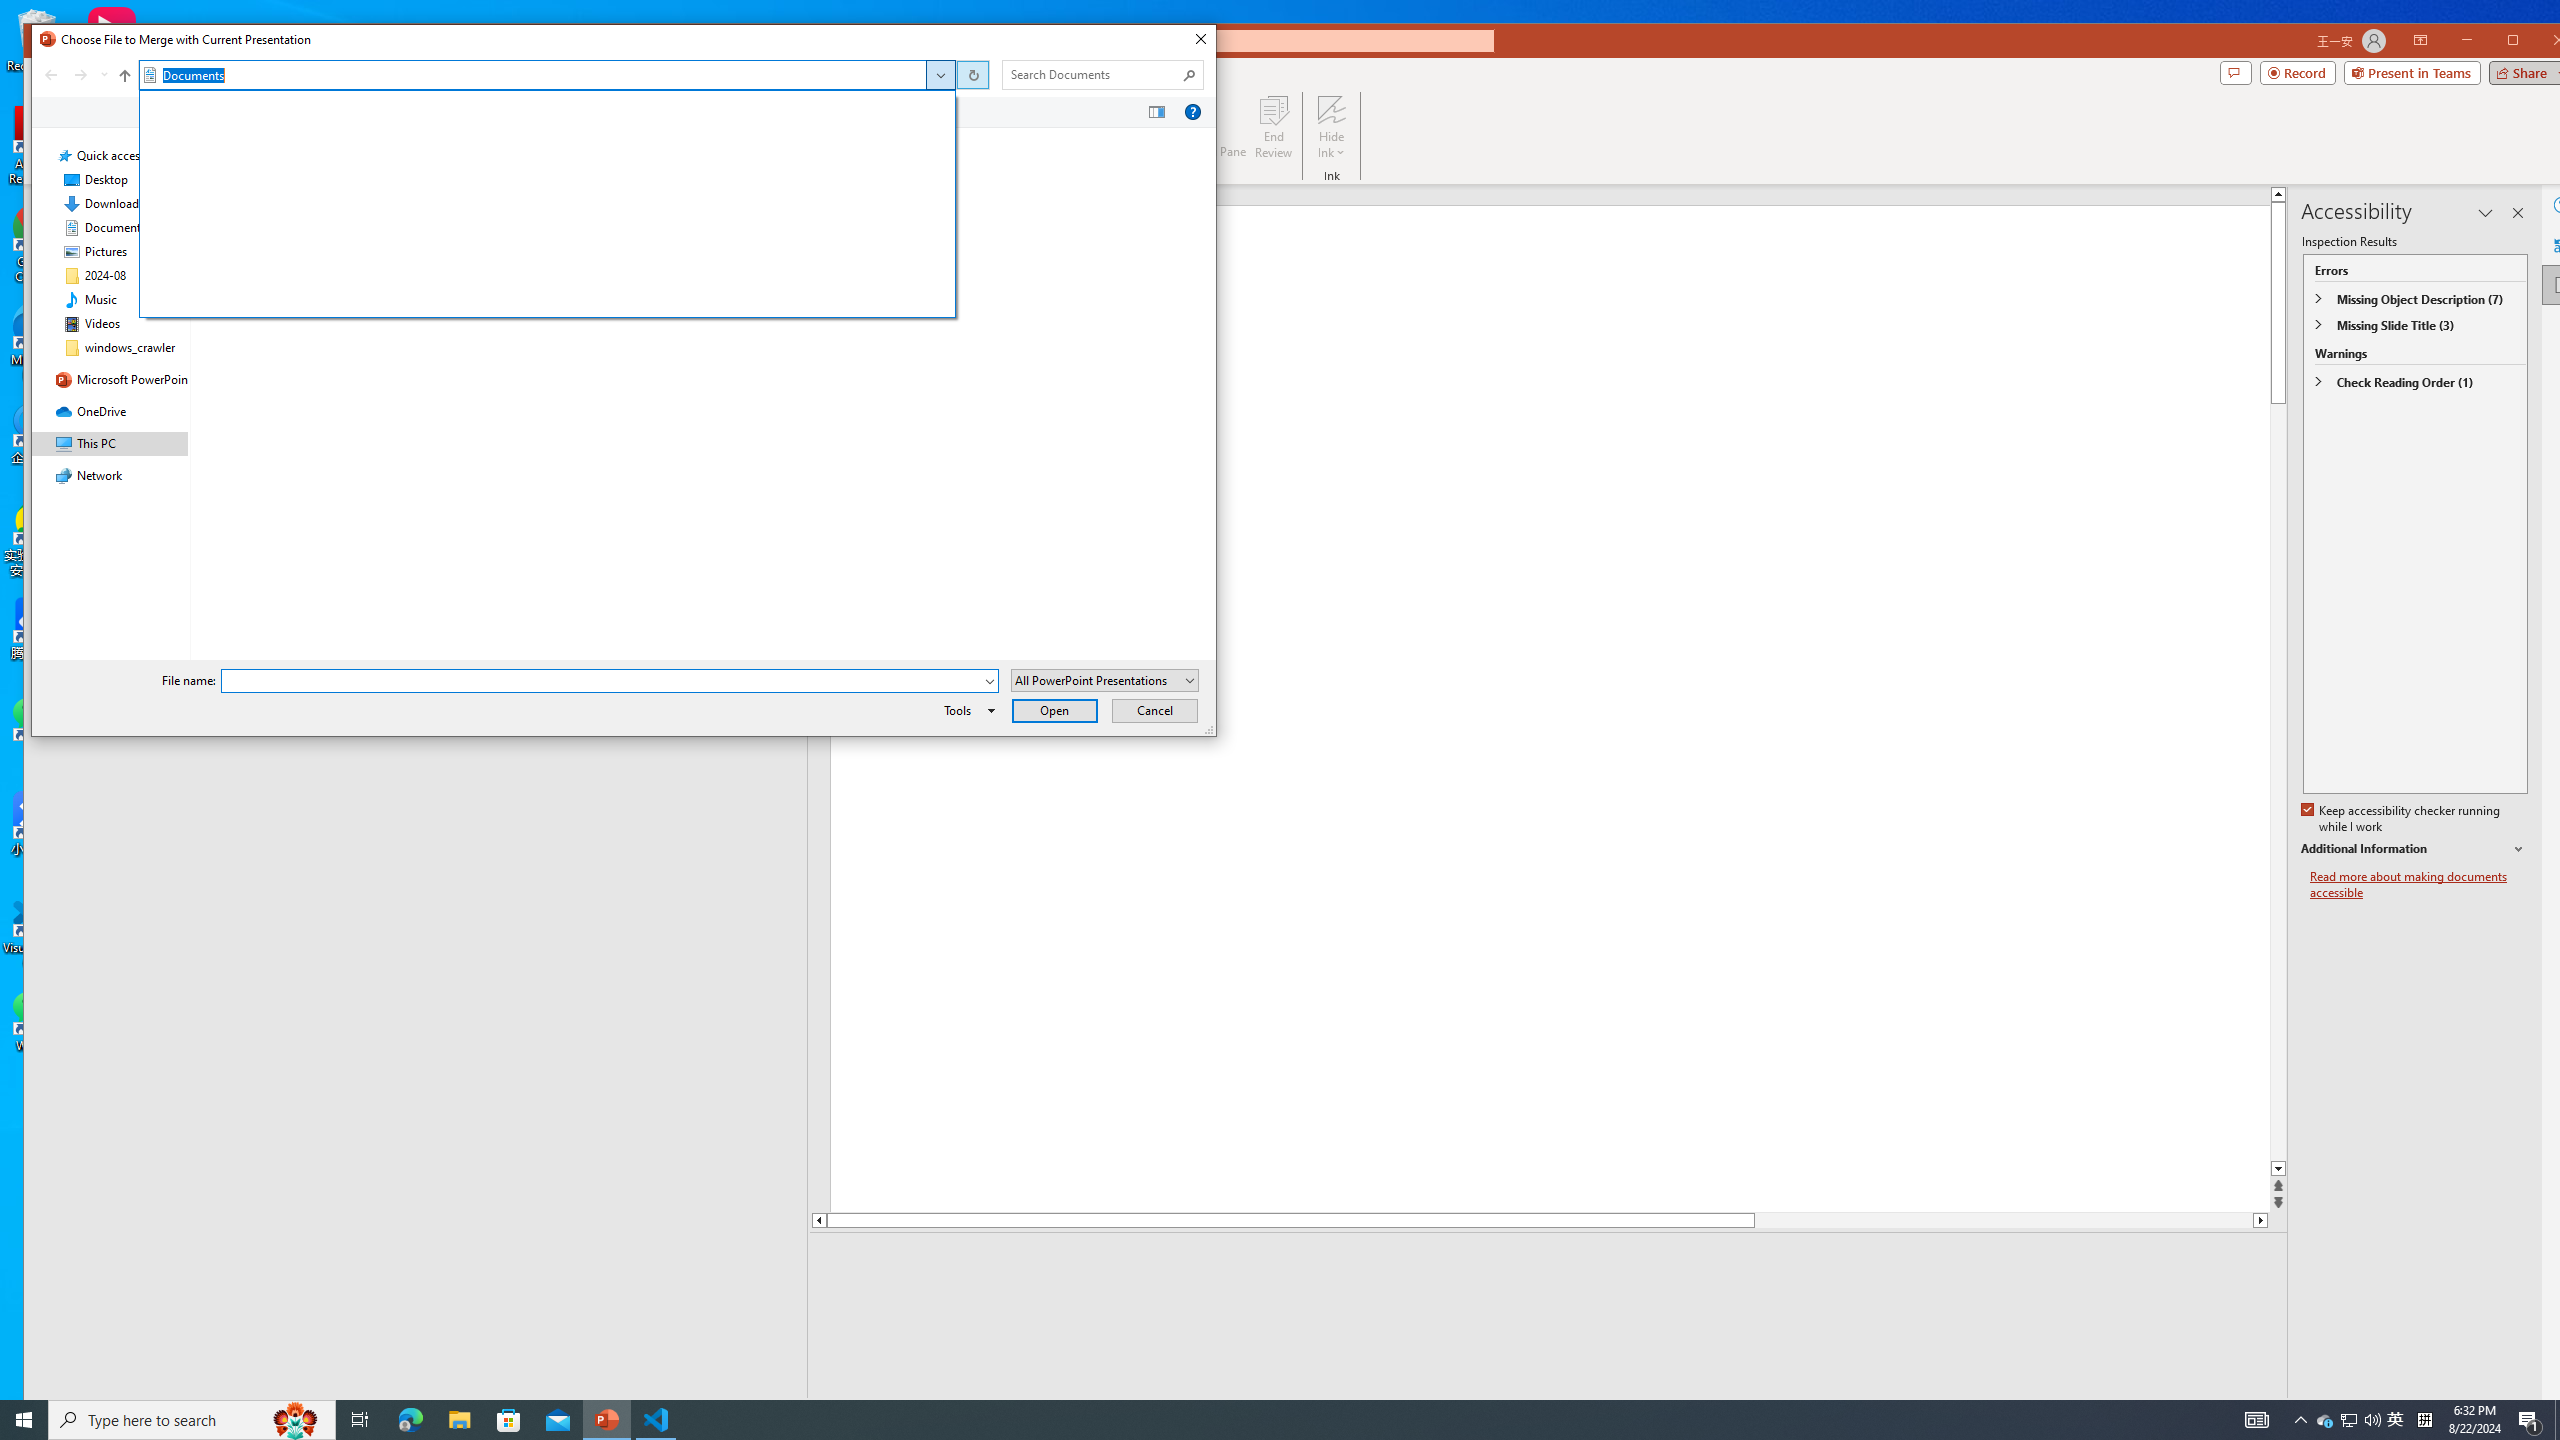 Image resolution: width=2560 pixels, height=1440 pixels. Describe the element at coordinates (2256, 1420) in the screenshot. I see `AutomationID: 4105` at that location.